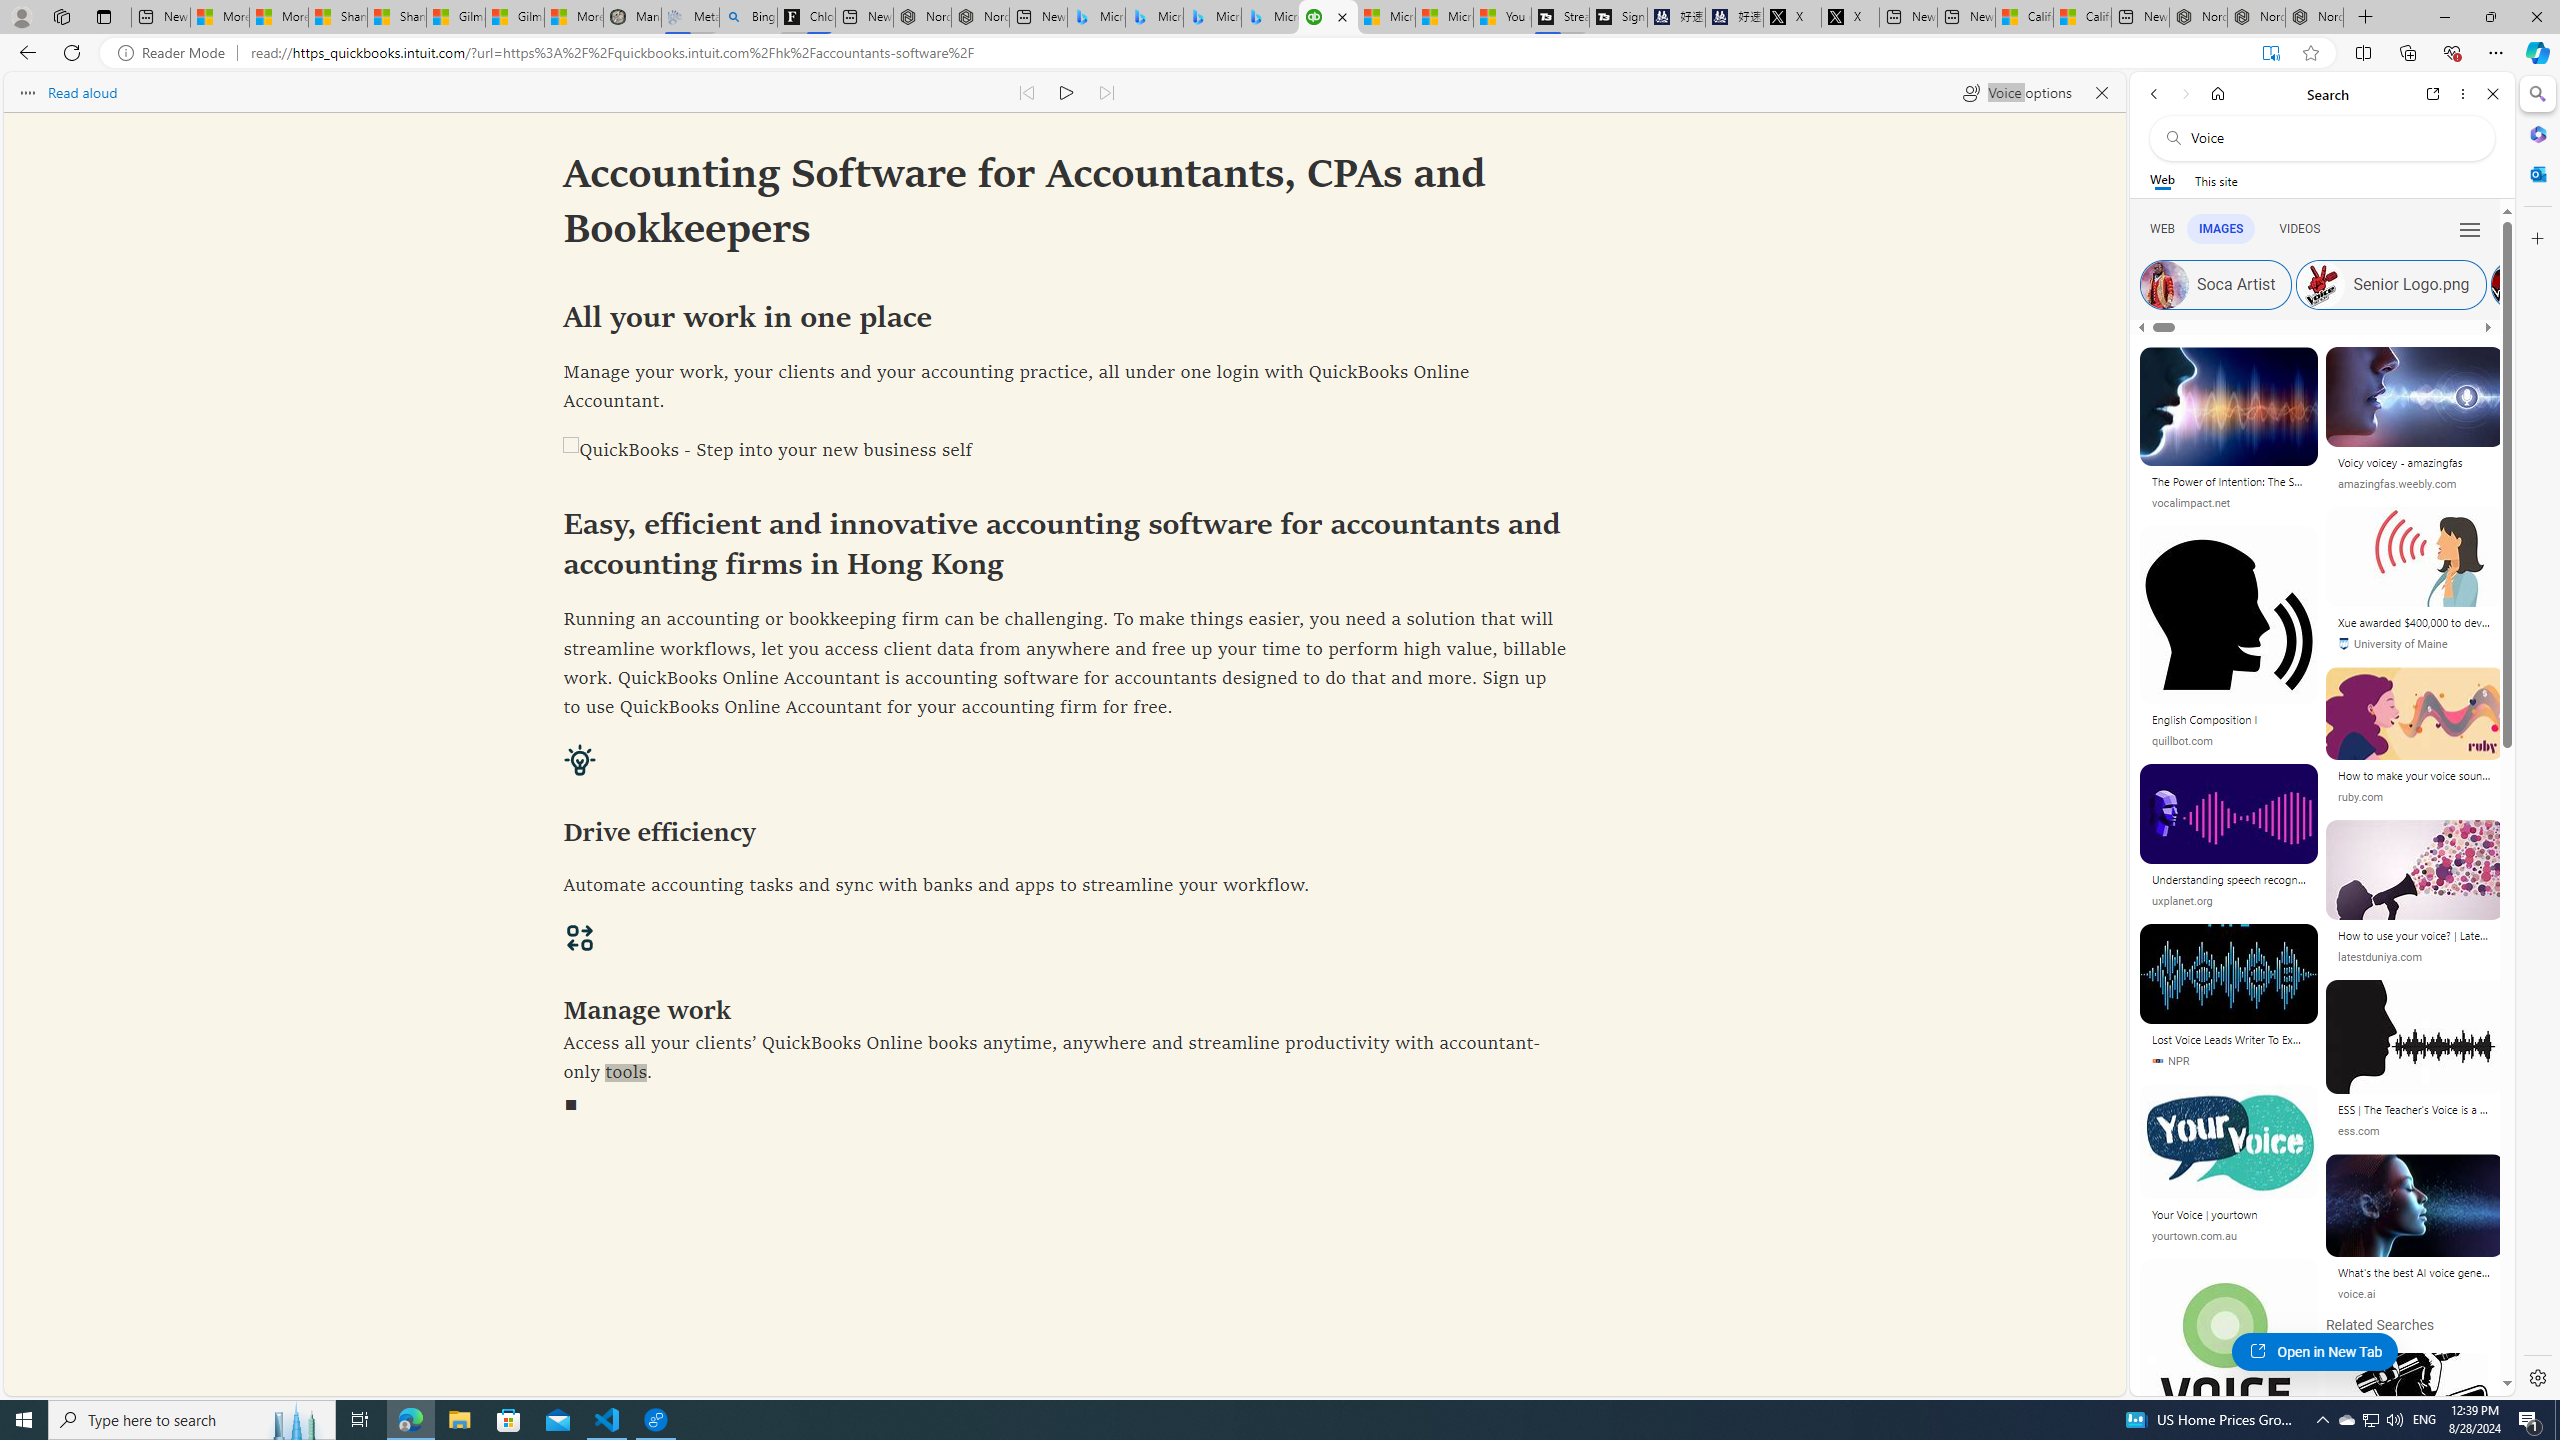  Describe the element at coordinates (2538, 736) in the screenshot. I see `Side bar` at that location.